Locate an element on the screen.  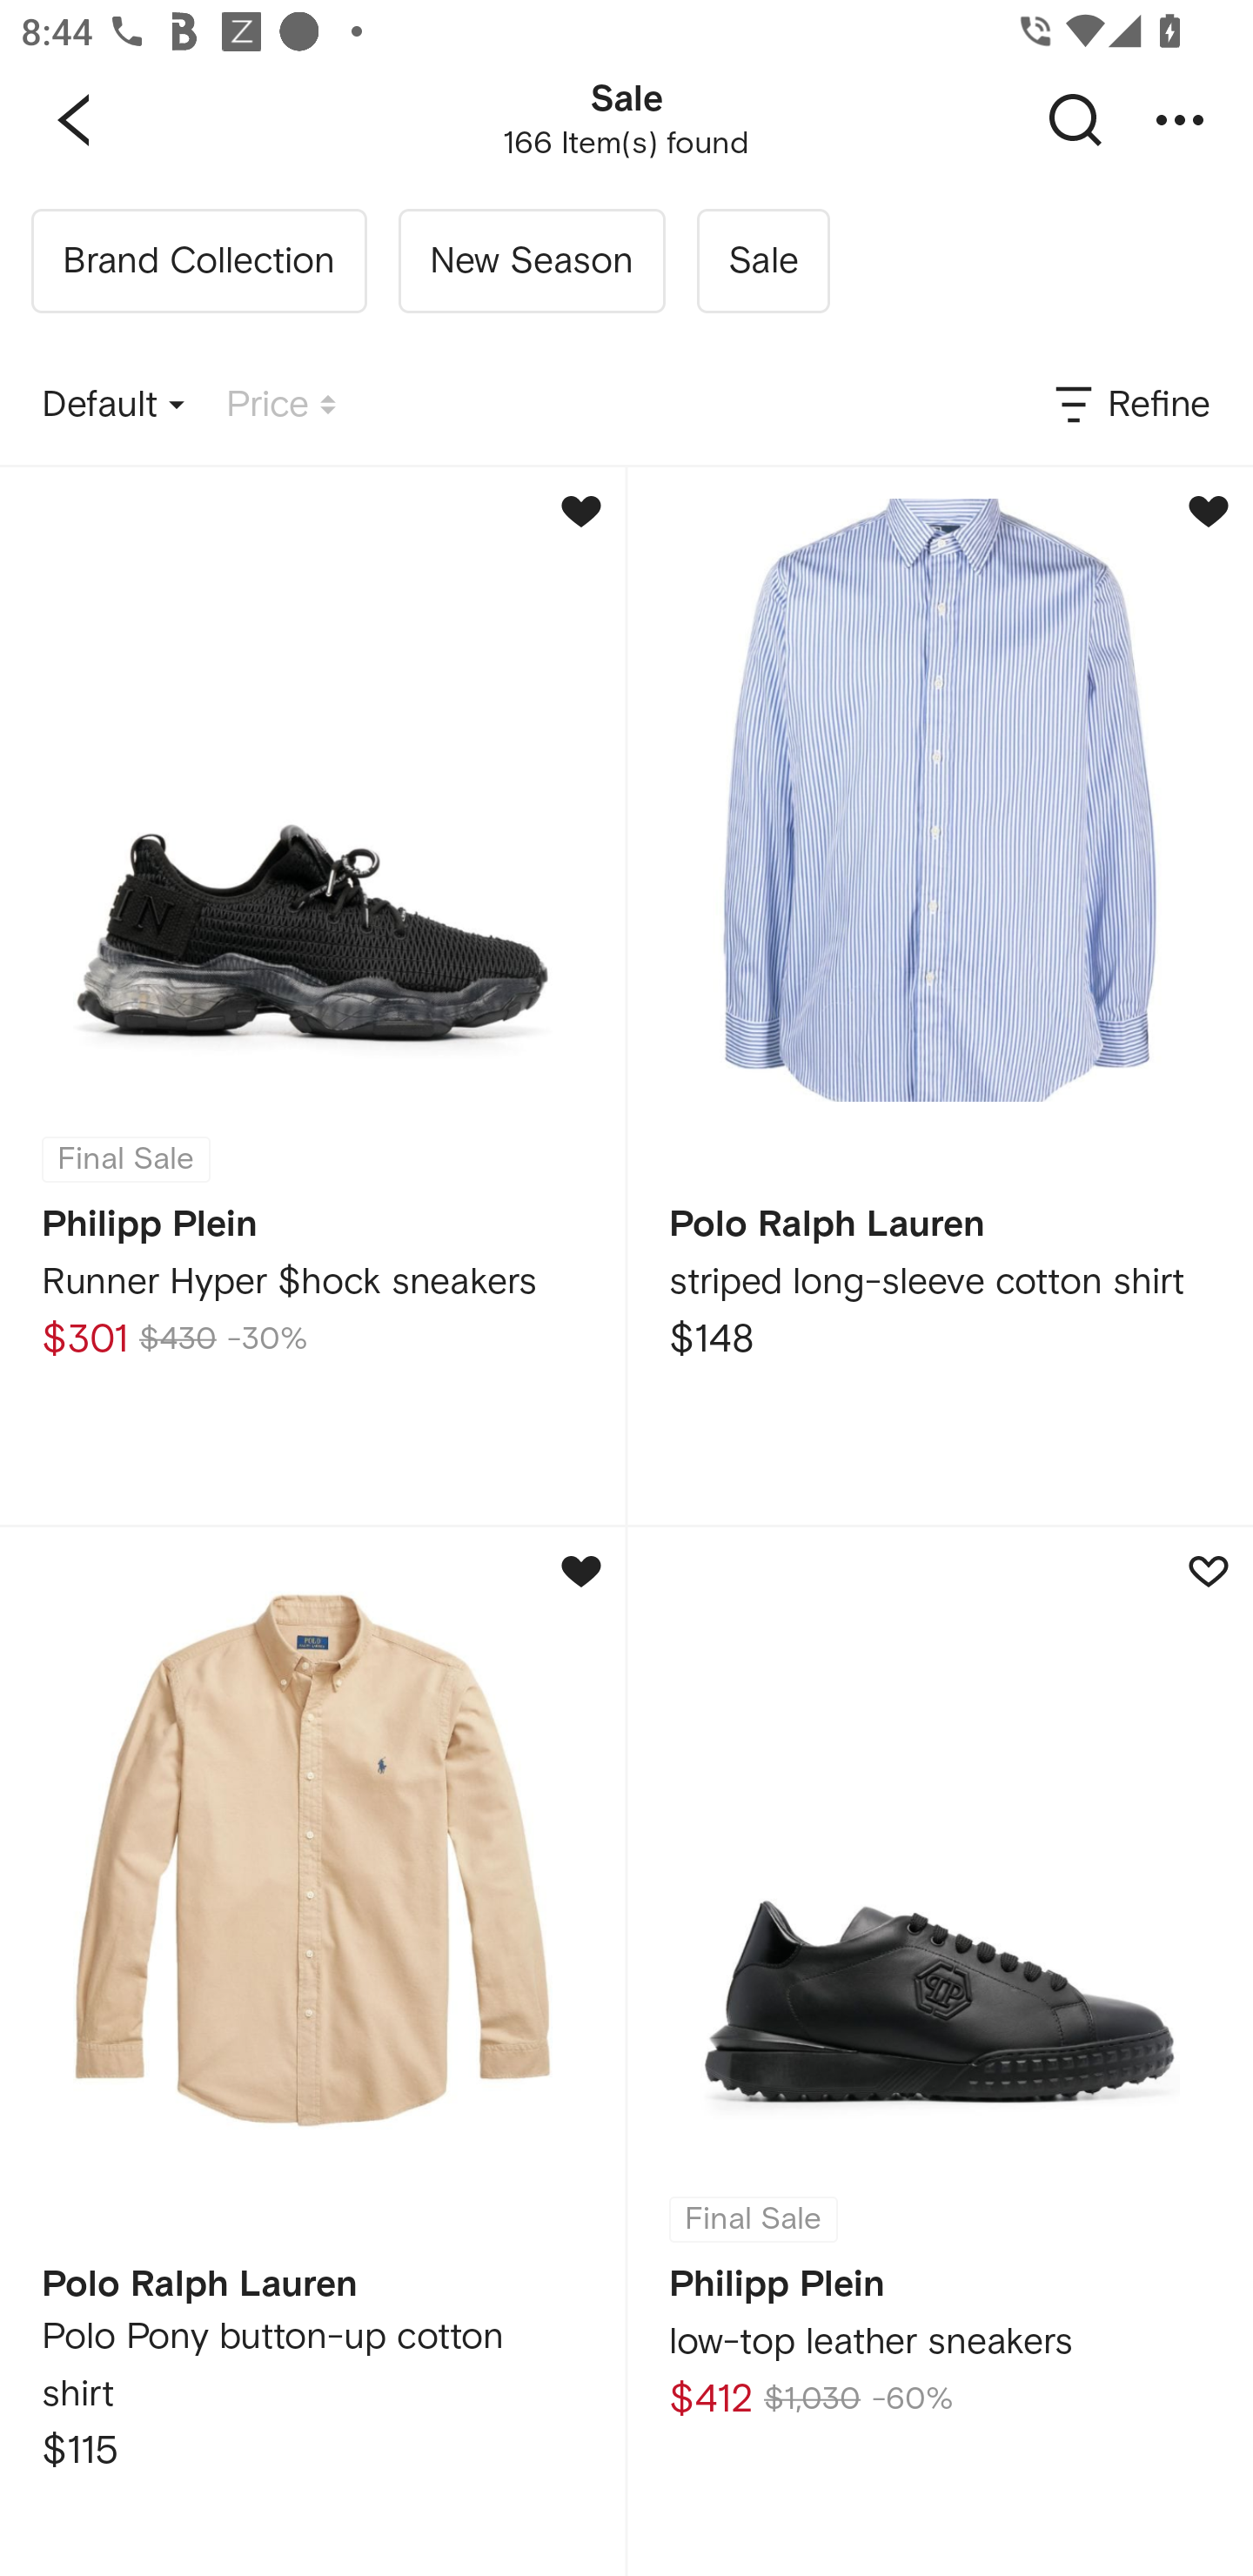
Brand Collection is located at coordinates (198, 261).